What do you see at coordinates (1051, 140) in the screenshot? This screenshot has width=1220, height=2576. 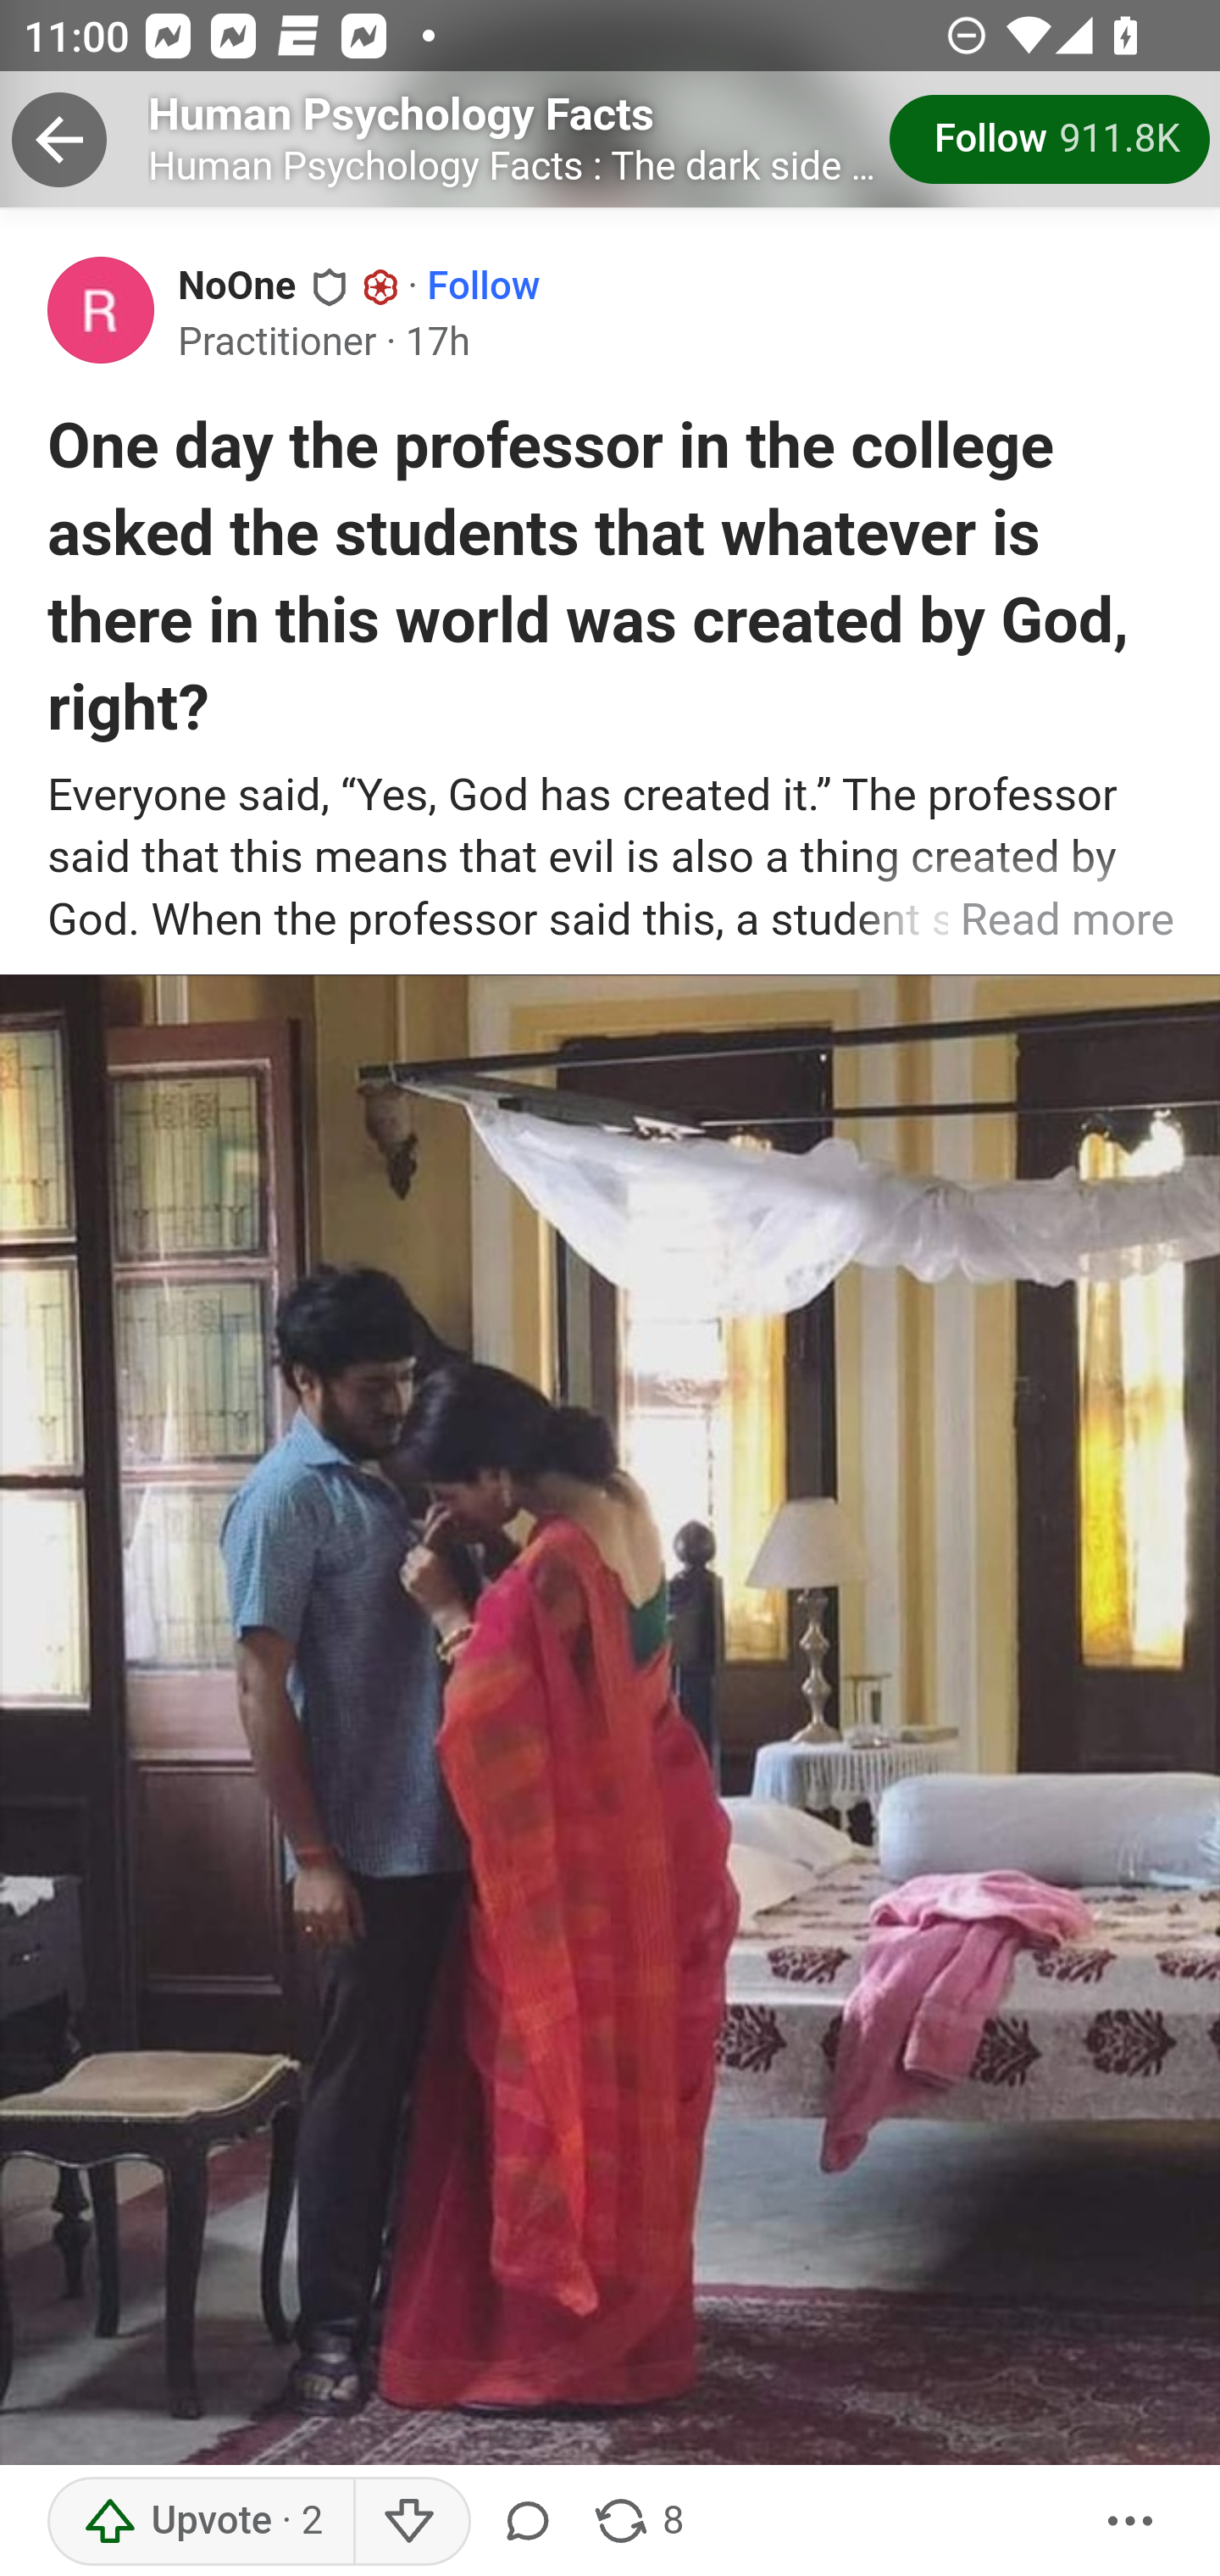 I see `Follow 911.8K` at bounding box center [1051, 140].